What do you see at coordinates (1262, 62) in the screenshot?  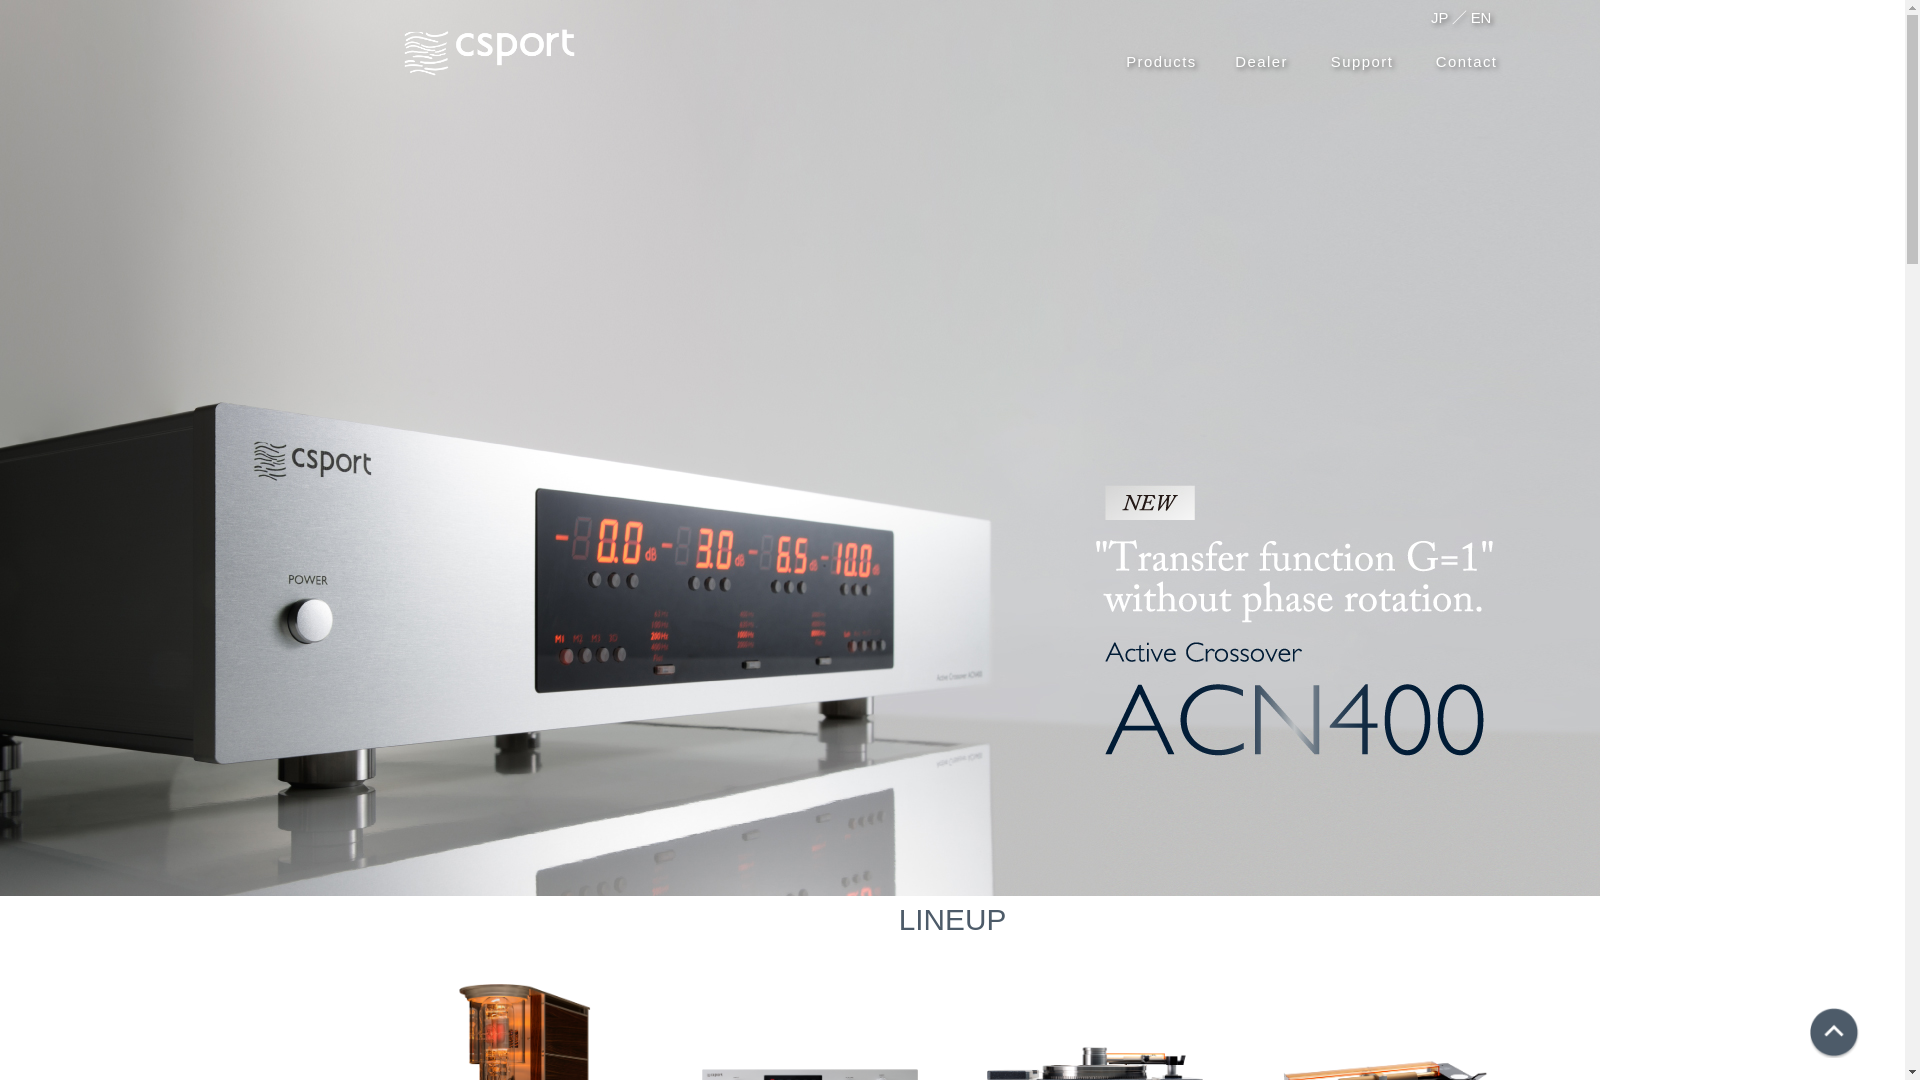 I see `Dealer` at bounding box center [1262, 62].